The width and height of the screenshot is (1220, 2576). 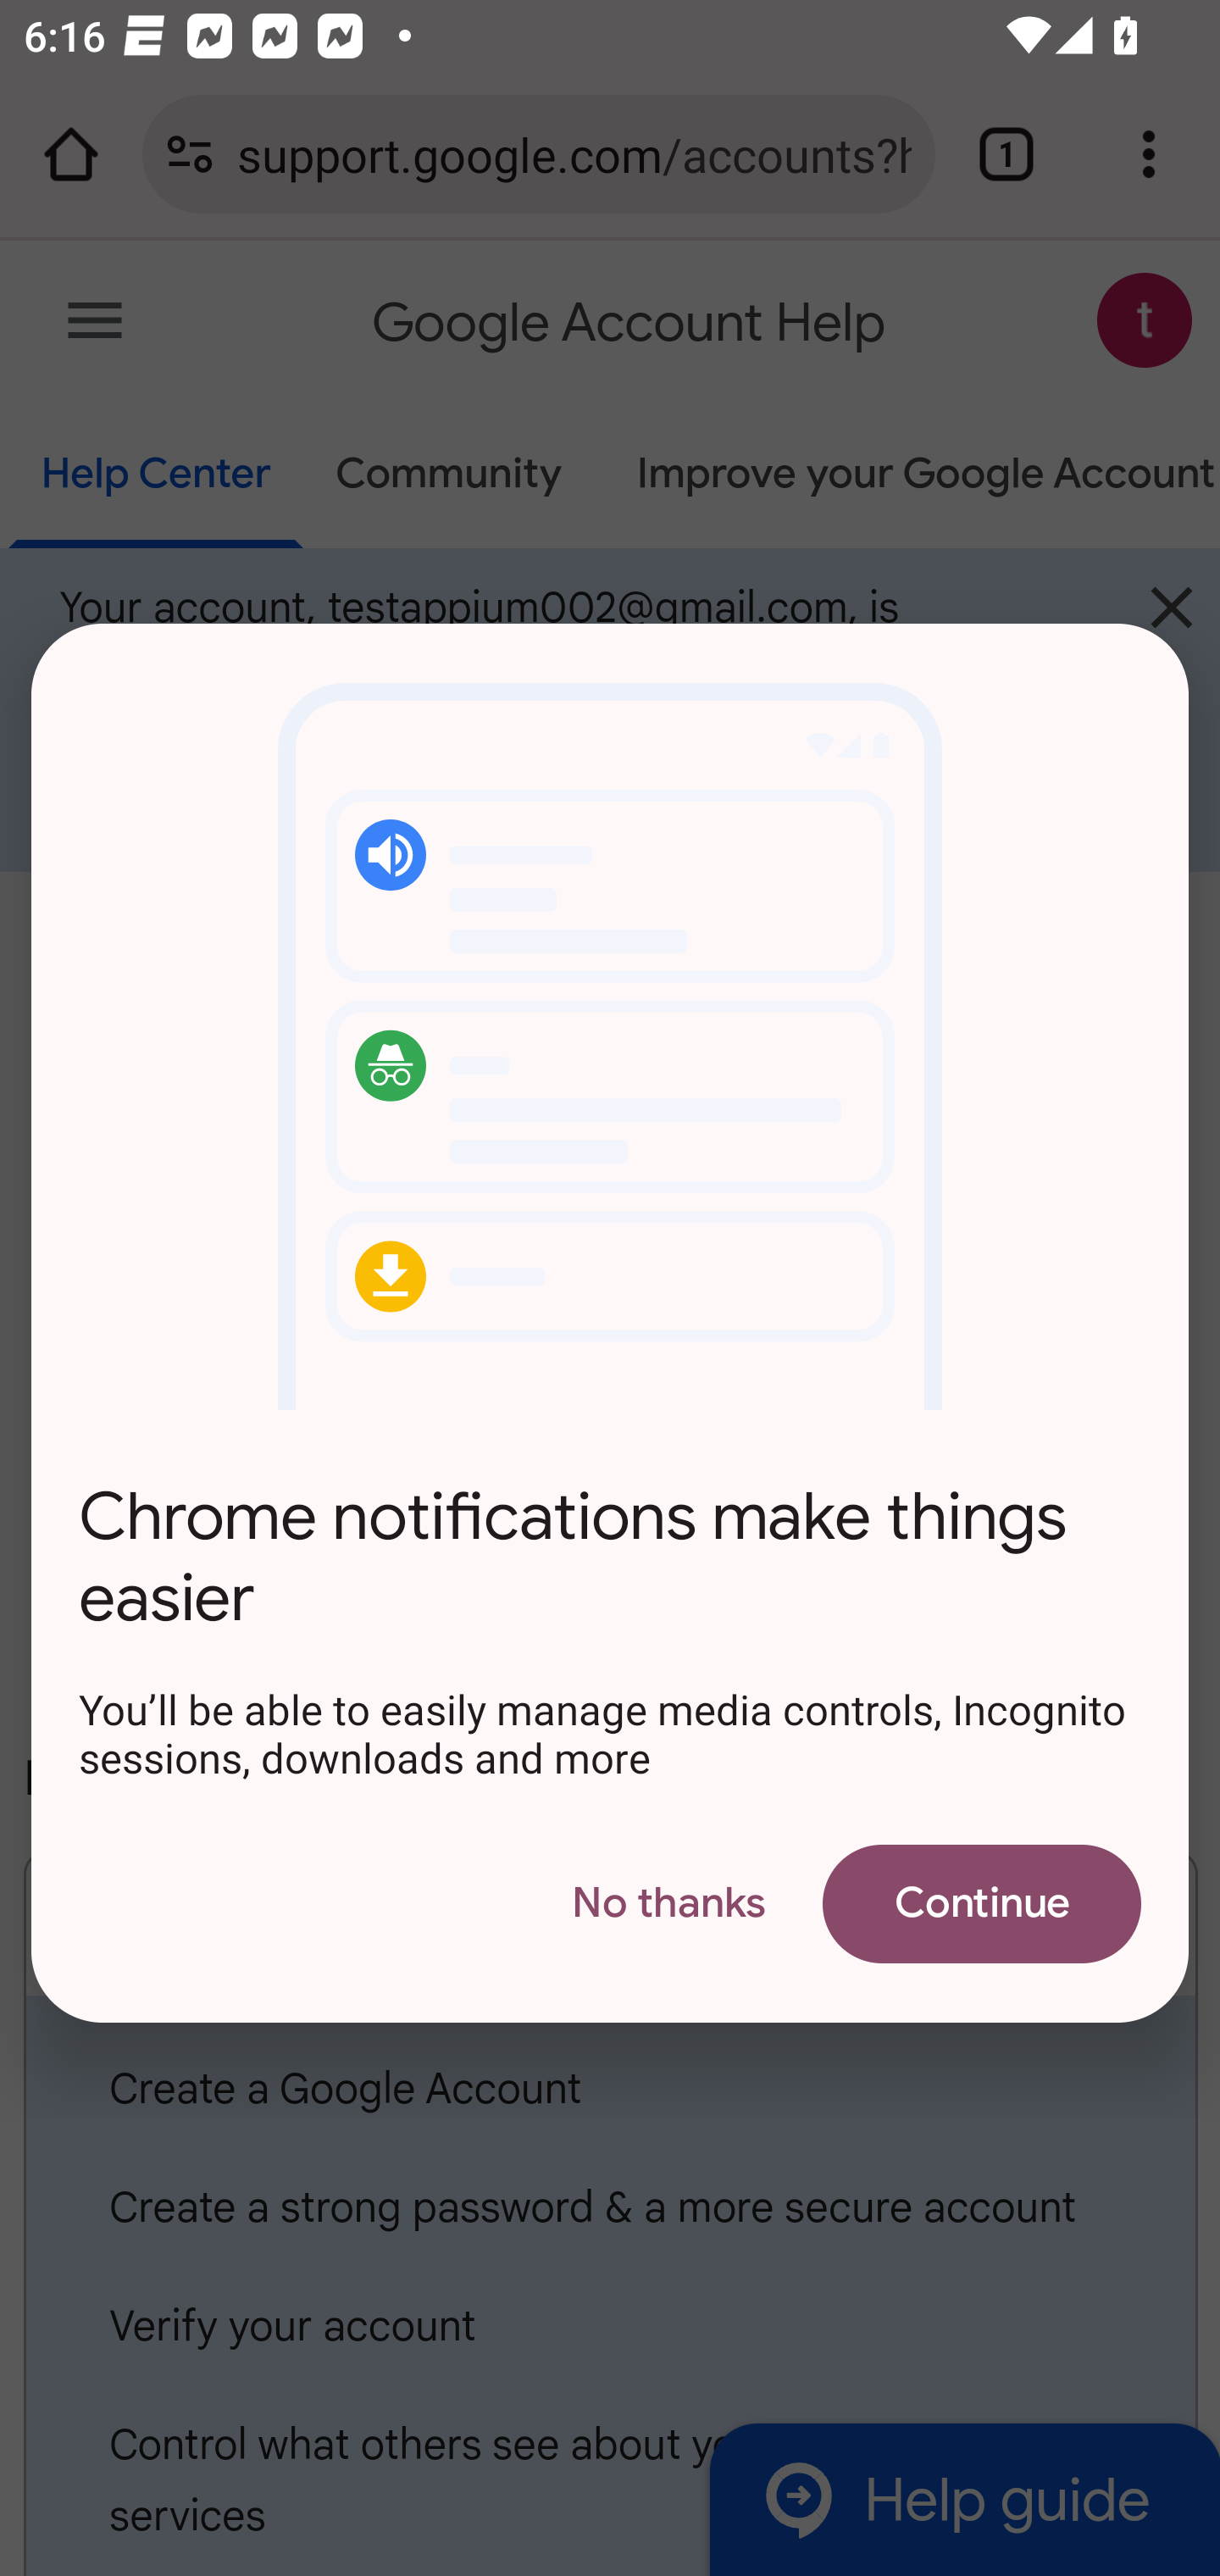 What do you see at coordinates (668, 1905) in the screenshot?
I see `No thanks` at bounding box center [668, 1905].